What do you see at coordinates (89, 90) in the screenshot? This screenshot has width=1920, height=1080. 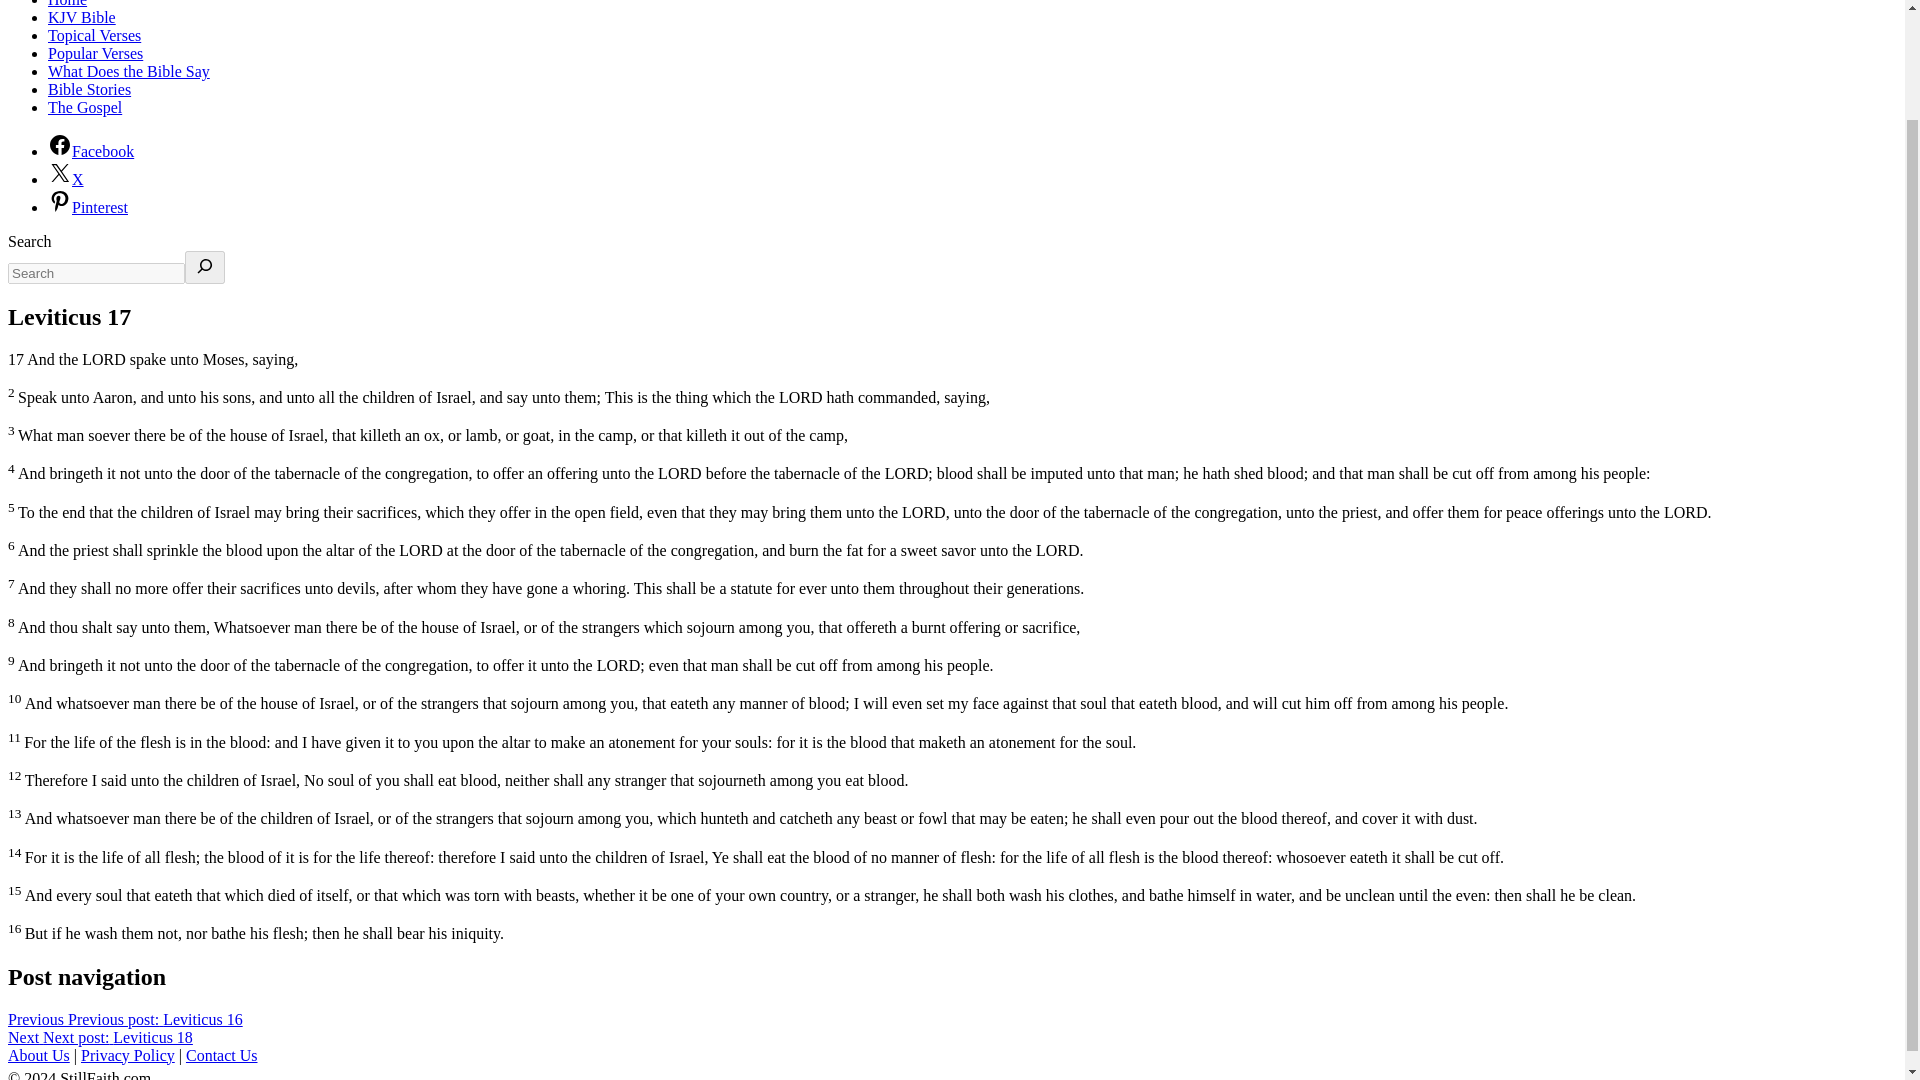 I see `Bible Stories` at bounding box center [89, 90].